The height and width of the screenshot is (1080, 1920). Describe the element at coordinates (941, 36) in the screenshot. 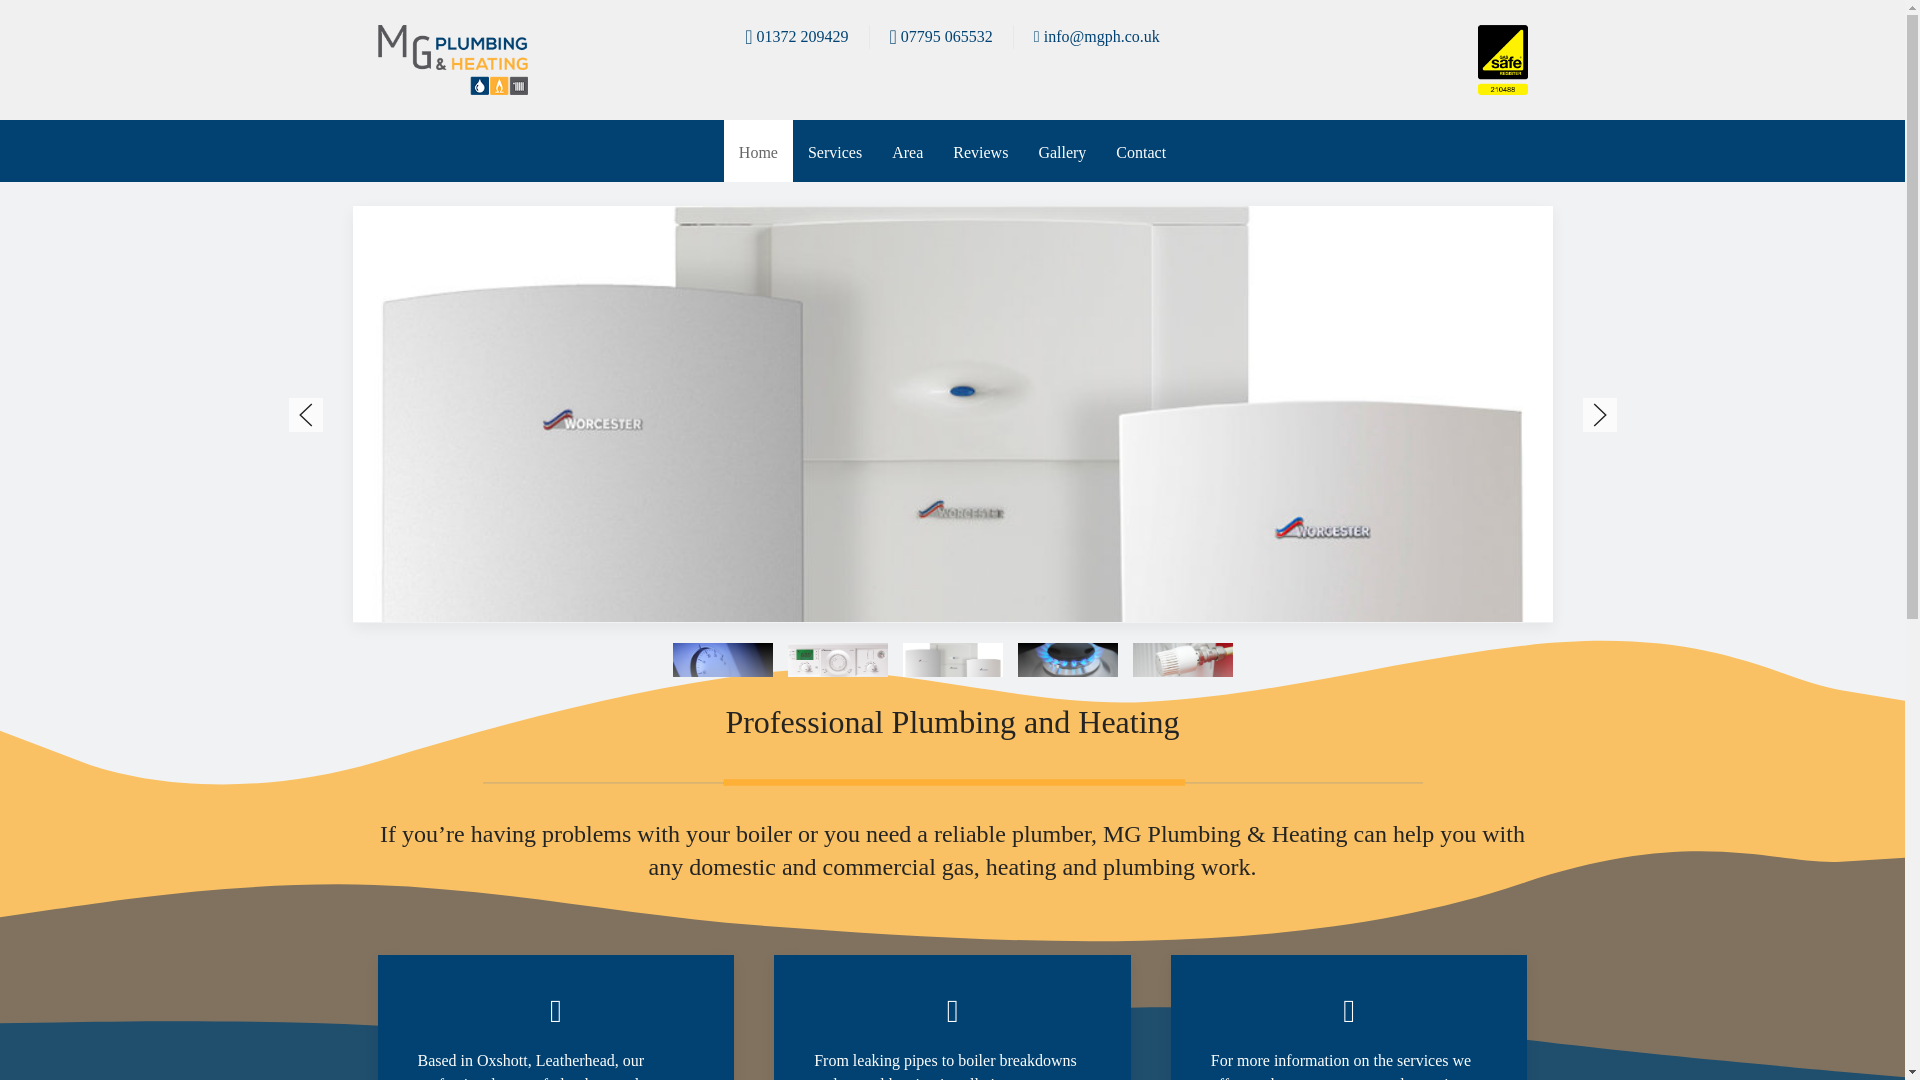

I see `07795 065532` at that location.